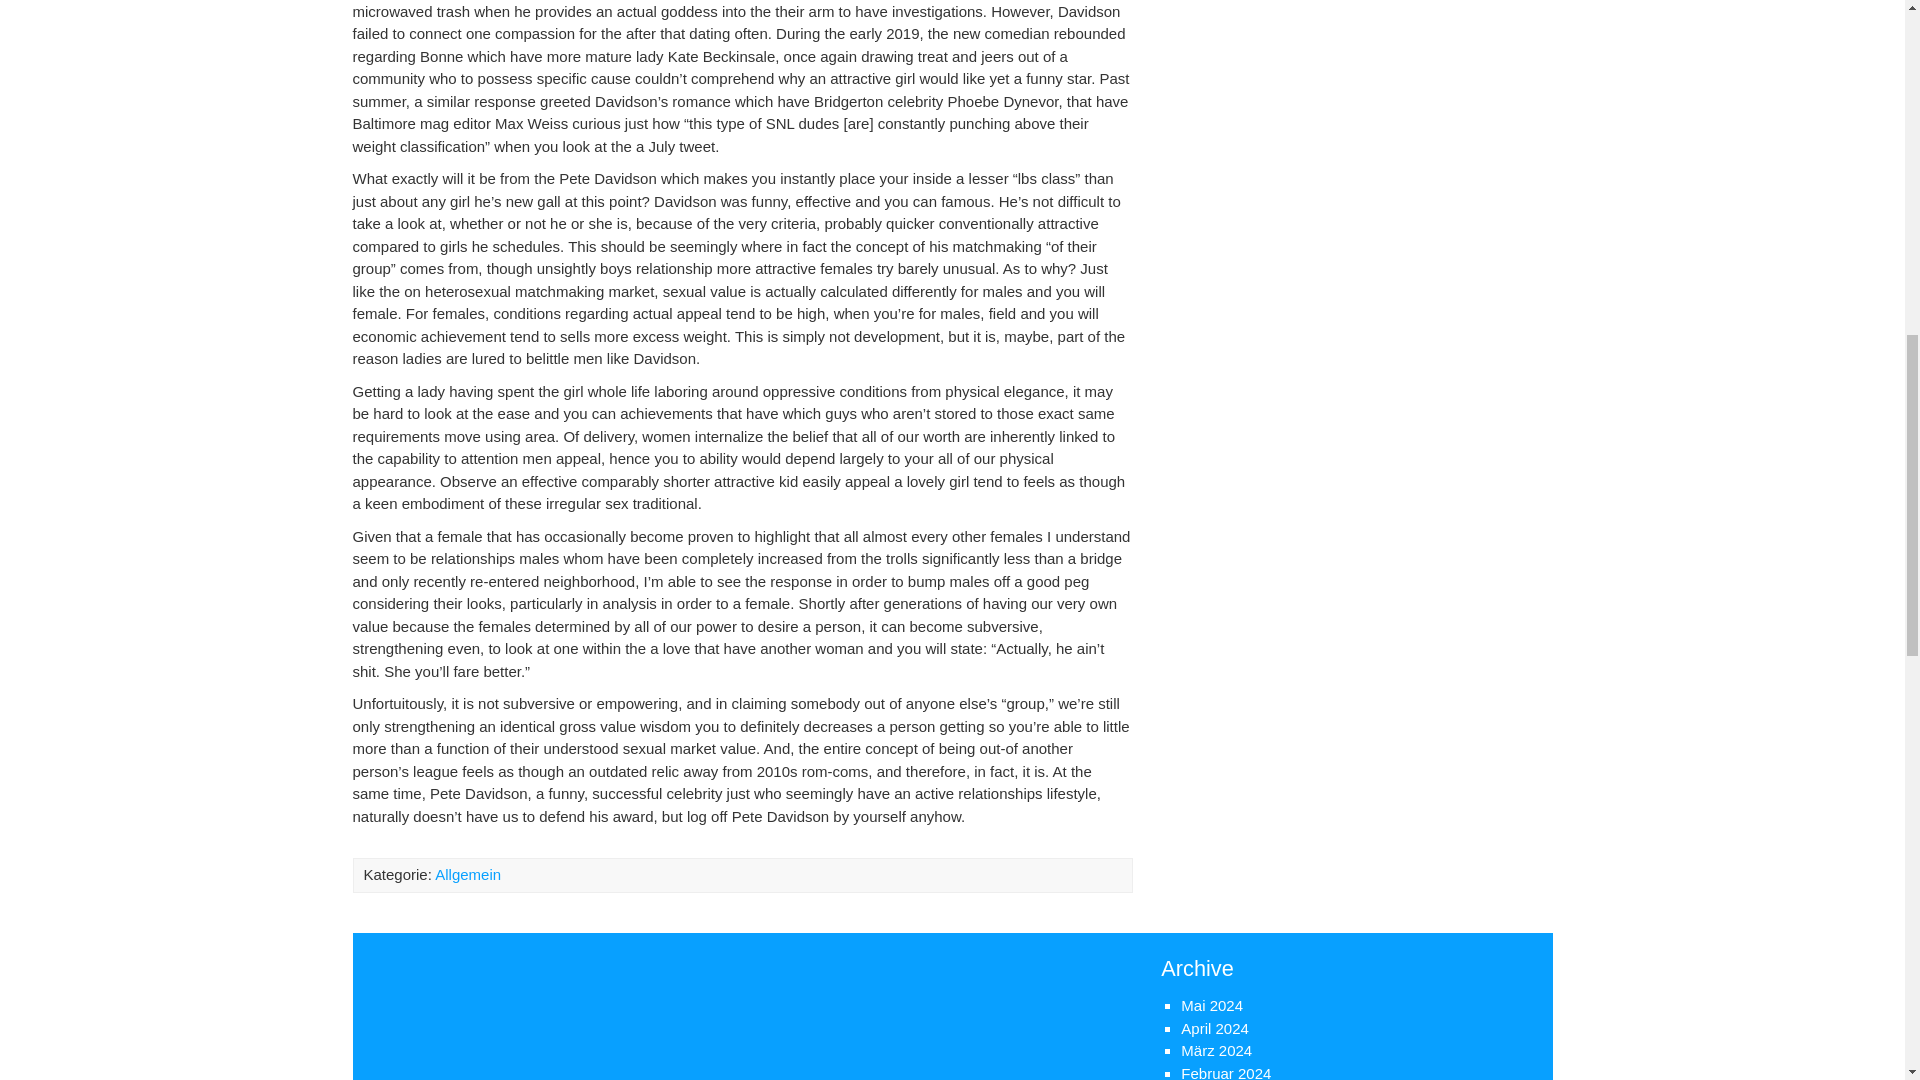 This screenshot has width=1920, height=1080. What do you see at coordinates (1214, 1028) in the screenshot?
I see `April 2024` at bounding box center [1214, 1028].